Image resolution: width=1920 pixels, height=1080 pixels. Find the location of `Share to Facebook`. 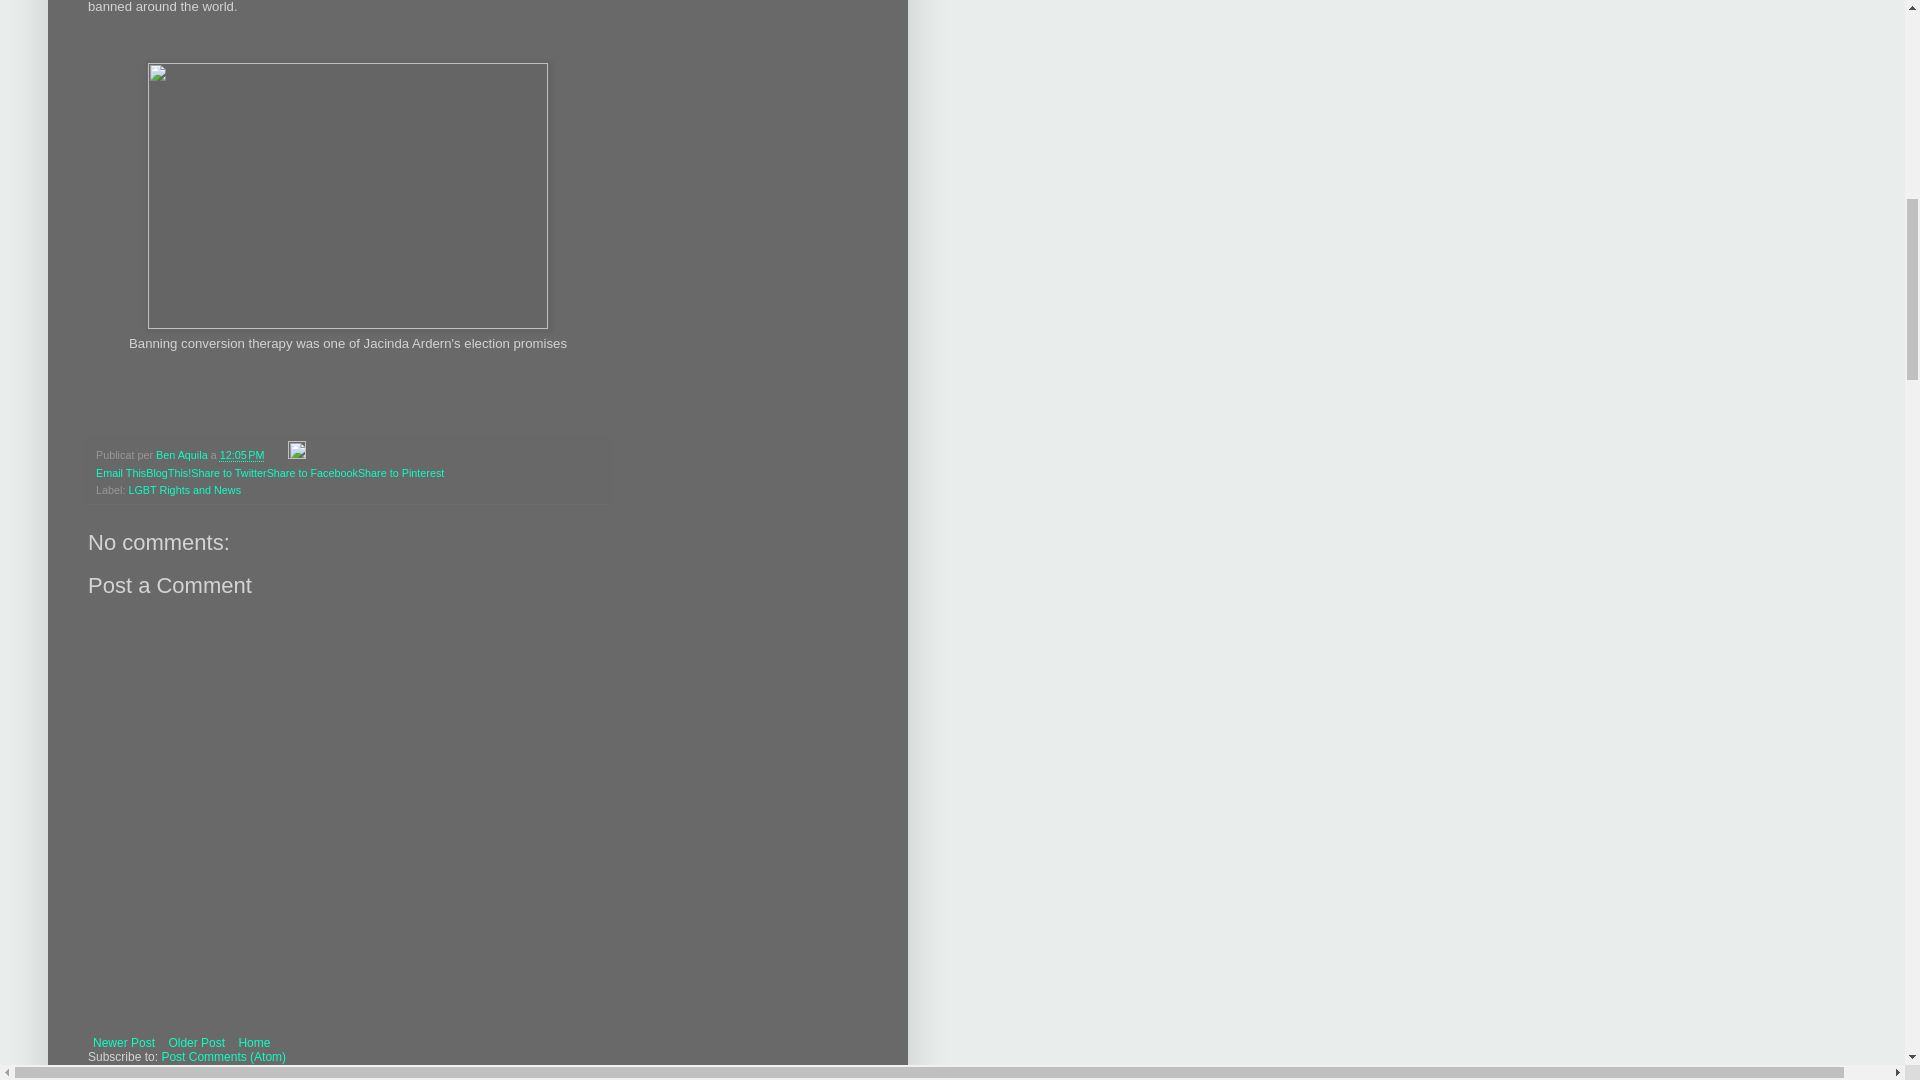

Share to Facebook is located at coordinates (312, 472).